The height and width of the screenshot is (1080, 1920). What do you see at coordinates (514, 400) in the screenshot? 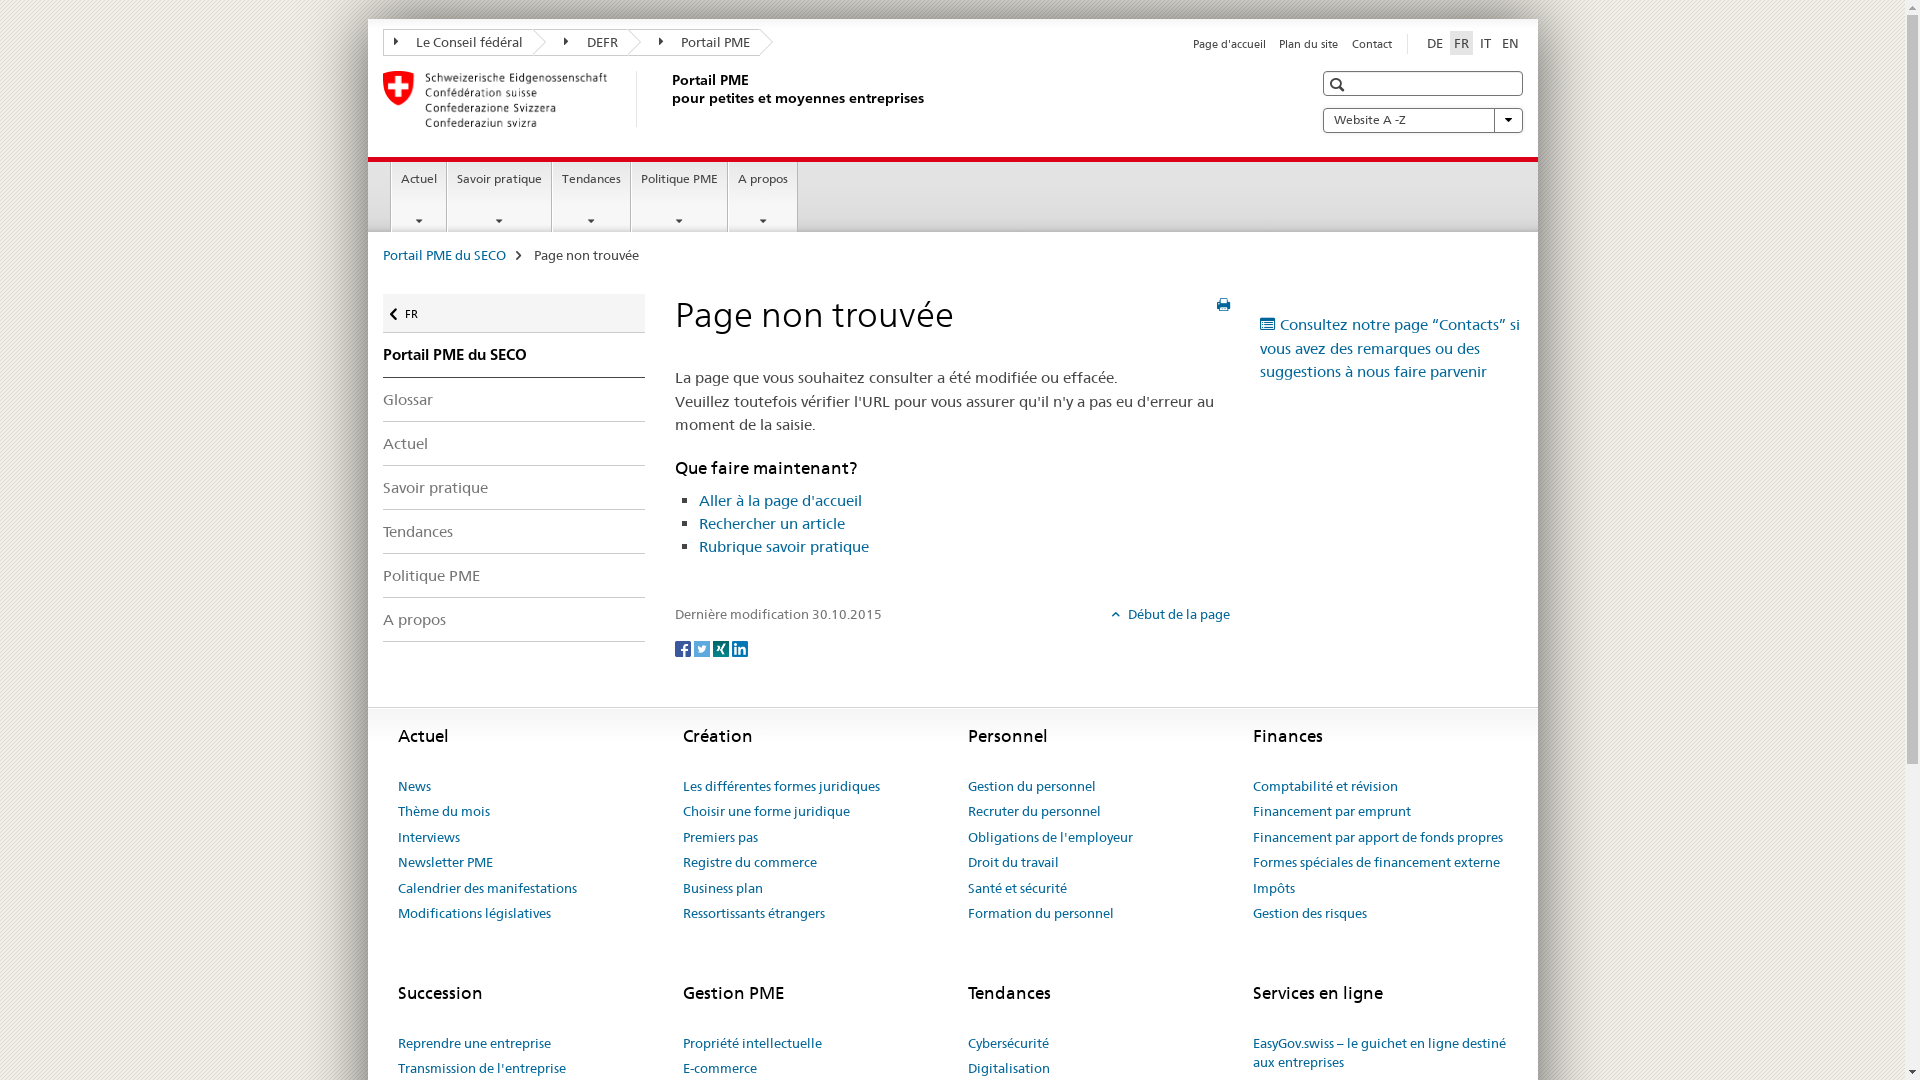
I see `Glossar` at bounding box center [514, 400].